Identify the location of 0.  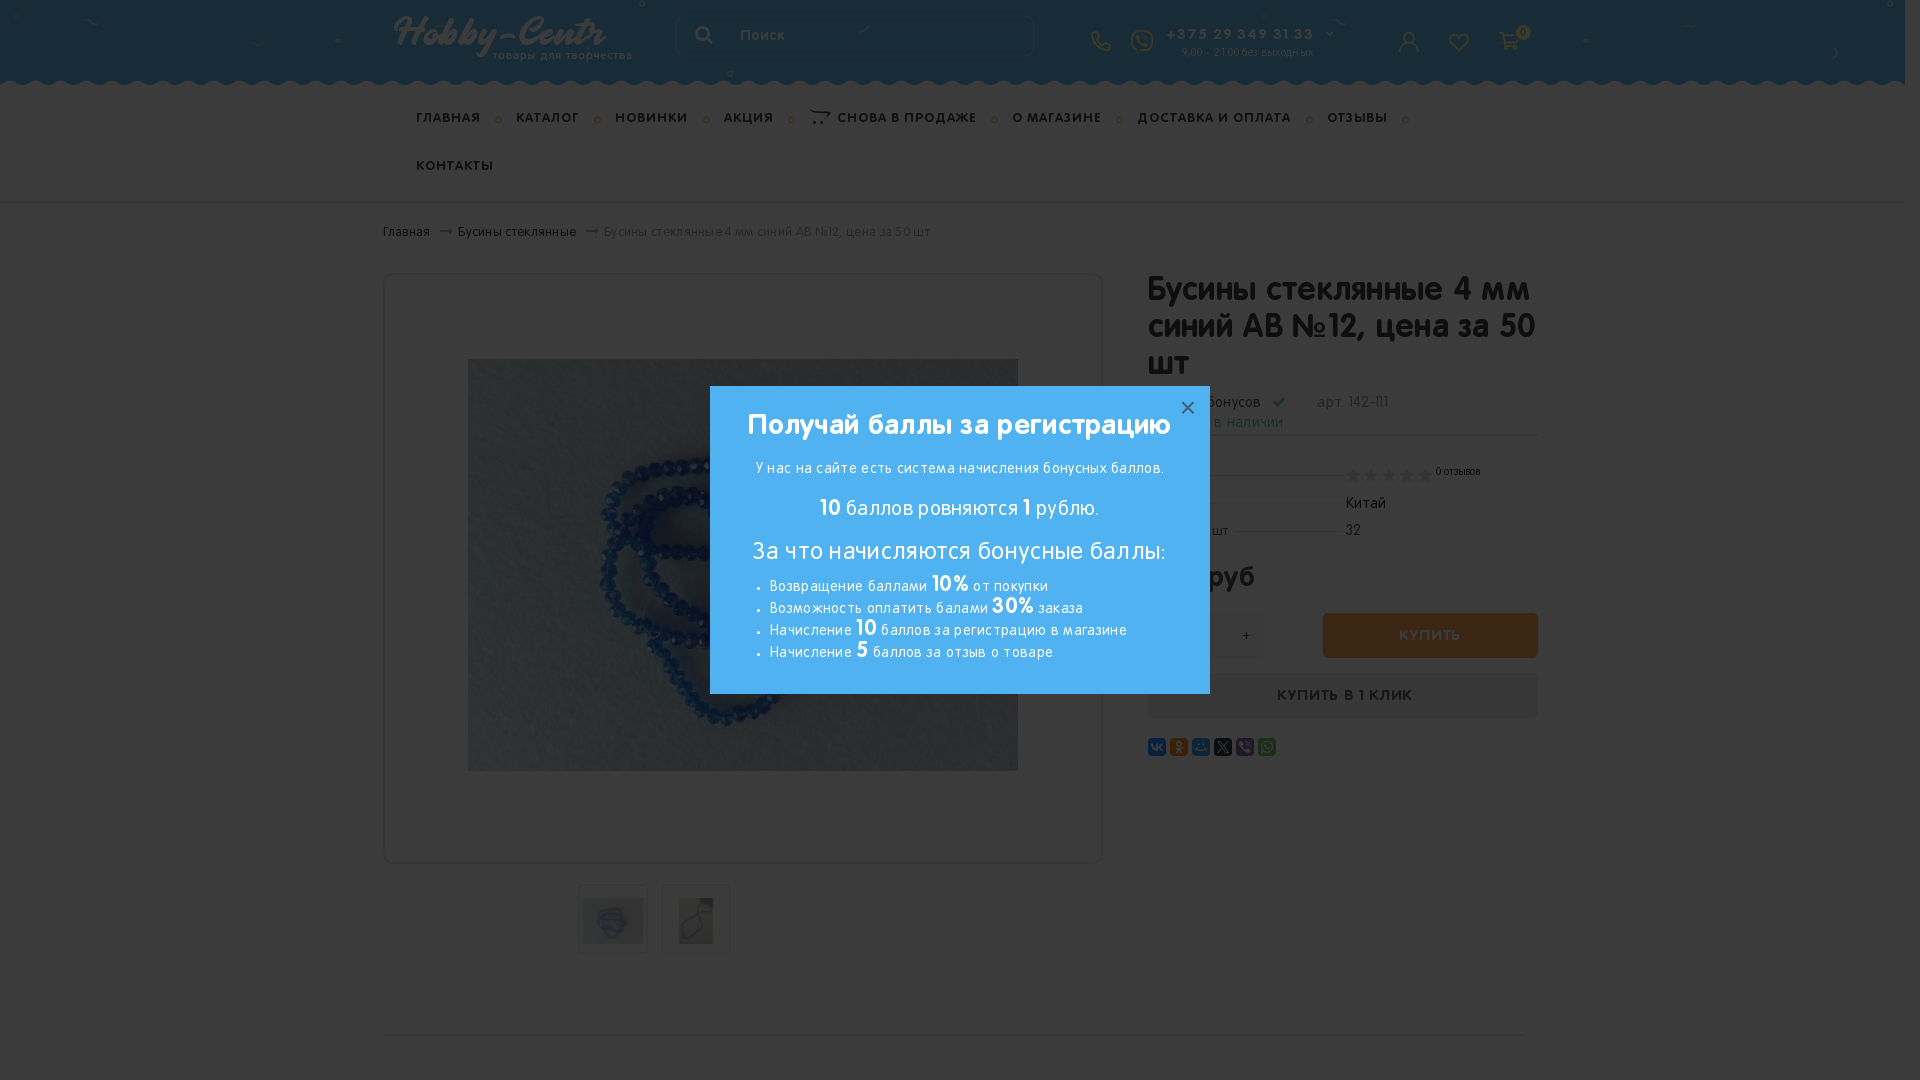
(1504, 31).